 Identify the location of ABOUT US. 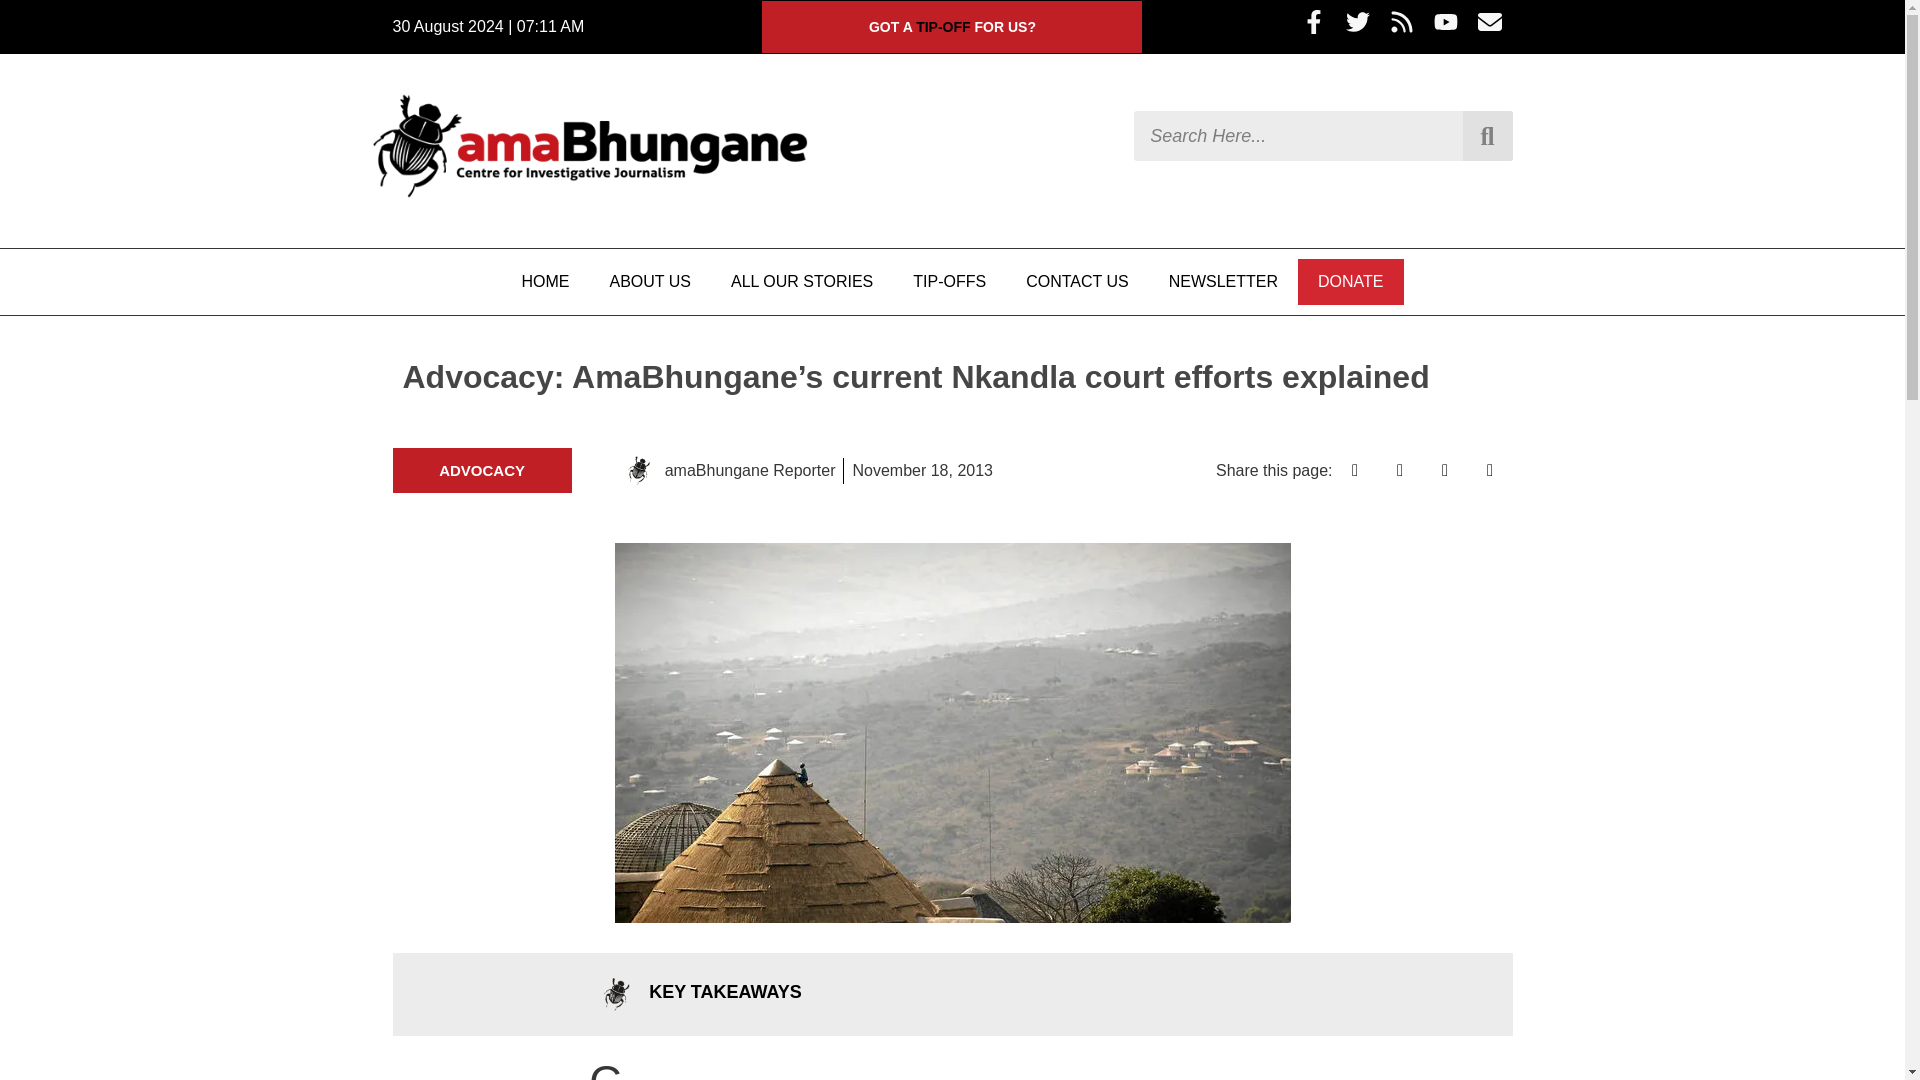
(650, 282).